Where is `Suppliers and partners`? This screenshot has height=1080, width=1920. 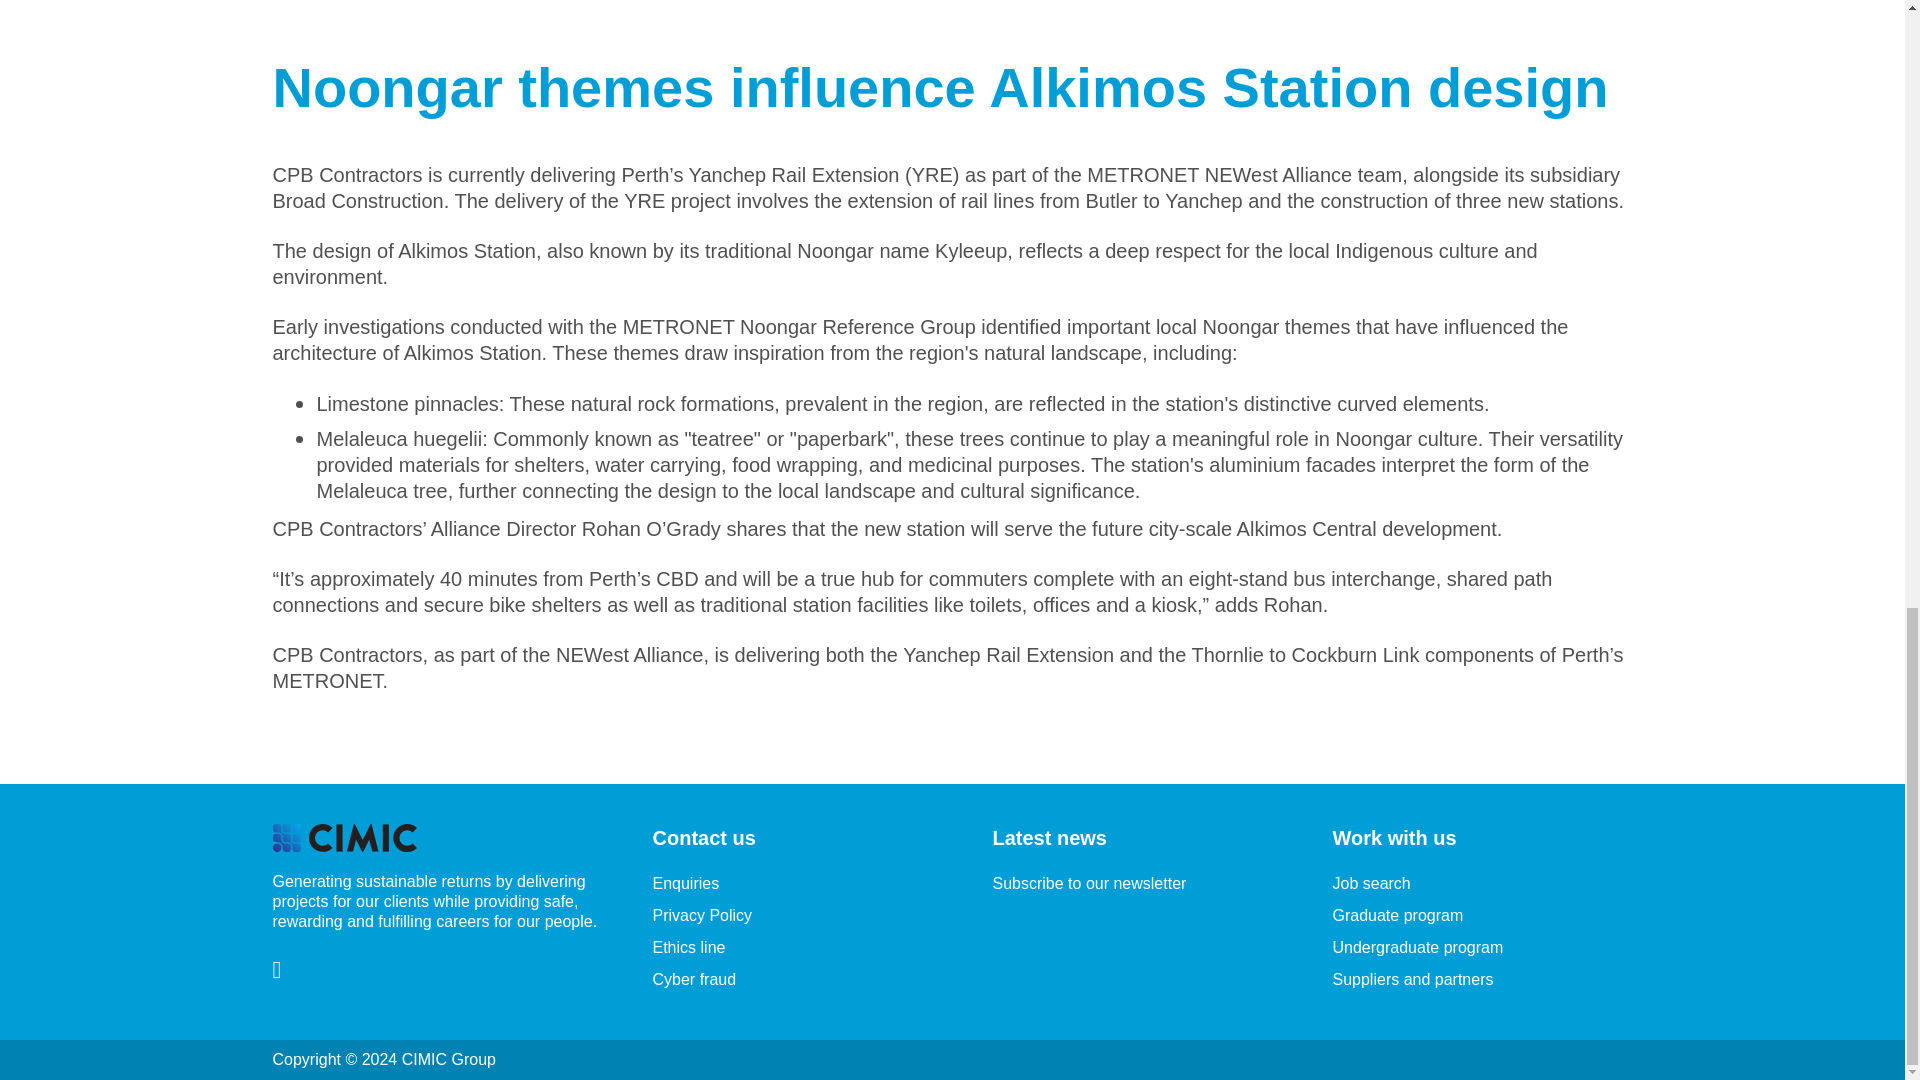
Suppliers and partners is located at coordinates (1412, 979).